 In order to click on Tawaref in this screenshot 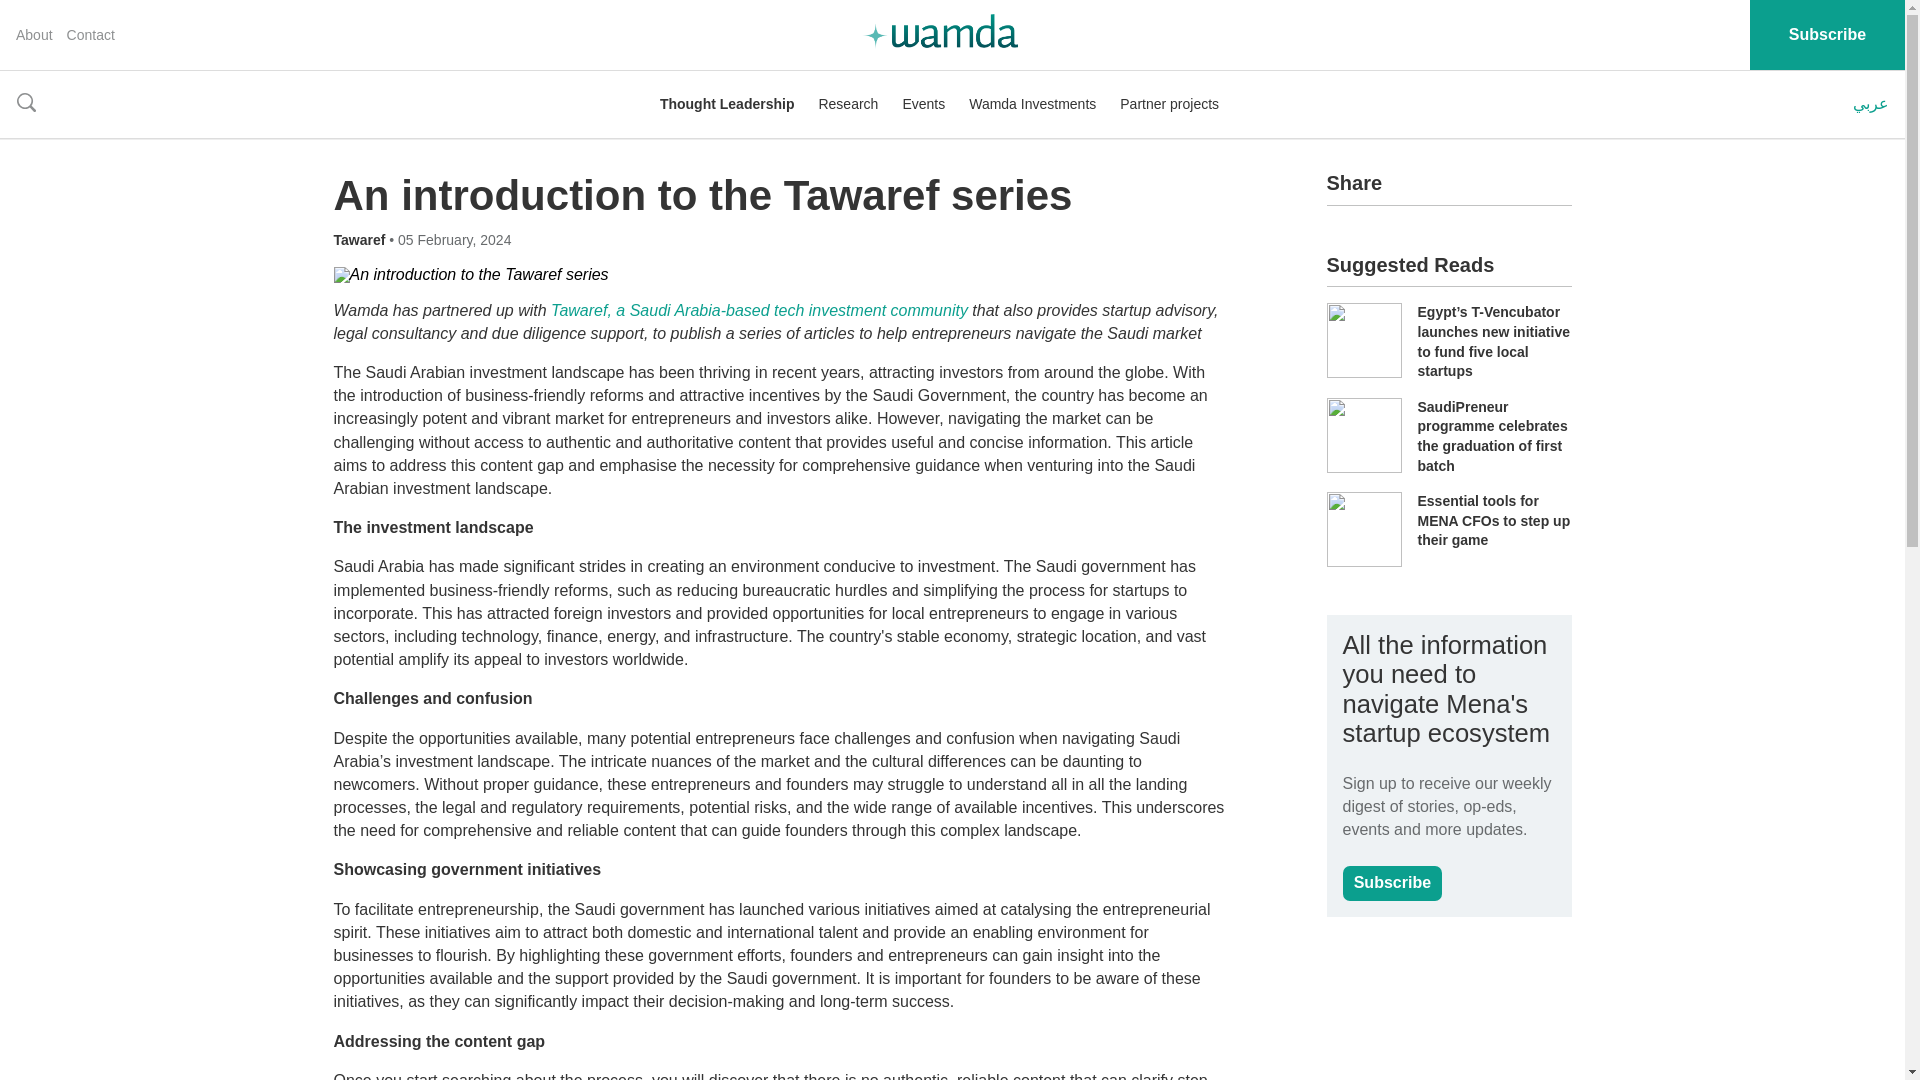, I will do `click(362, 240)`.